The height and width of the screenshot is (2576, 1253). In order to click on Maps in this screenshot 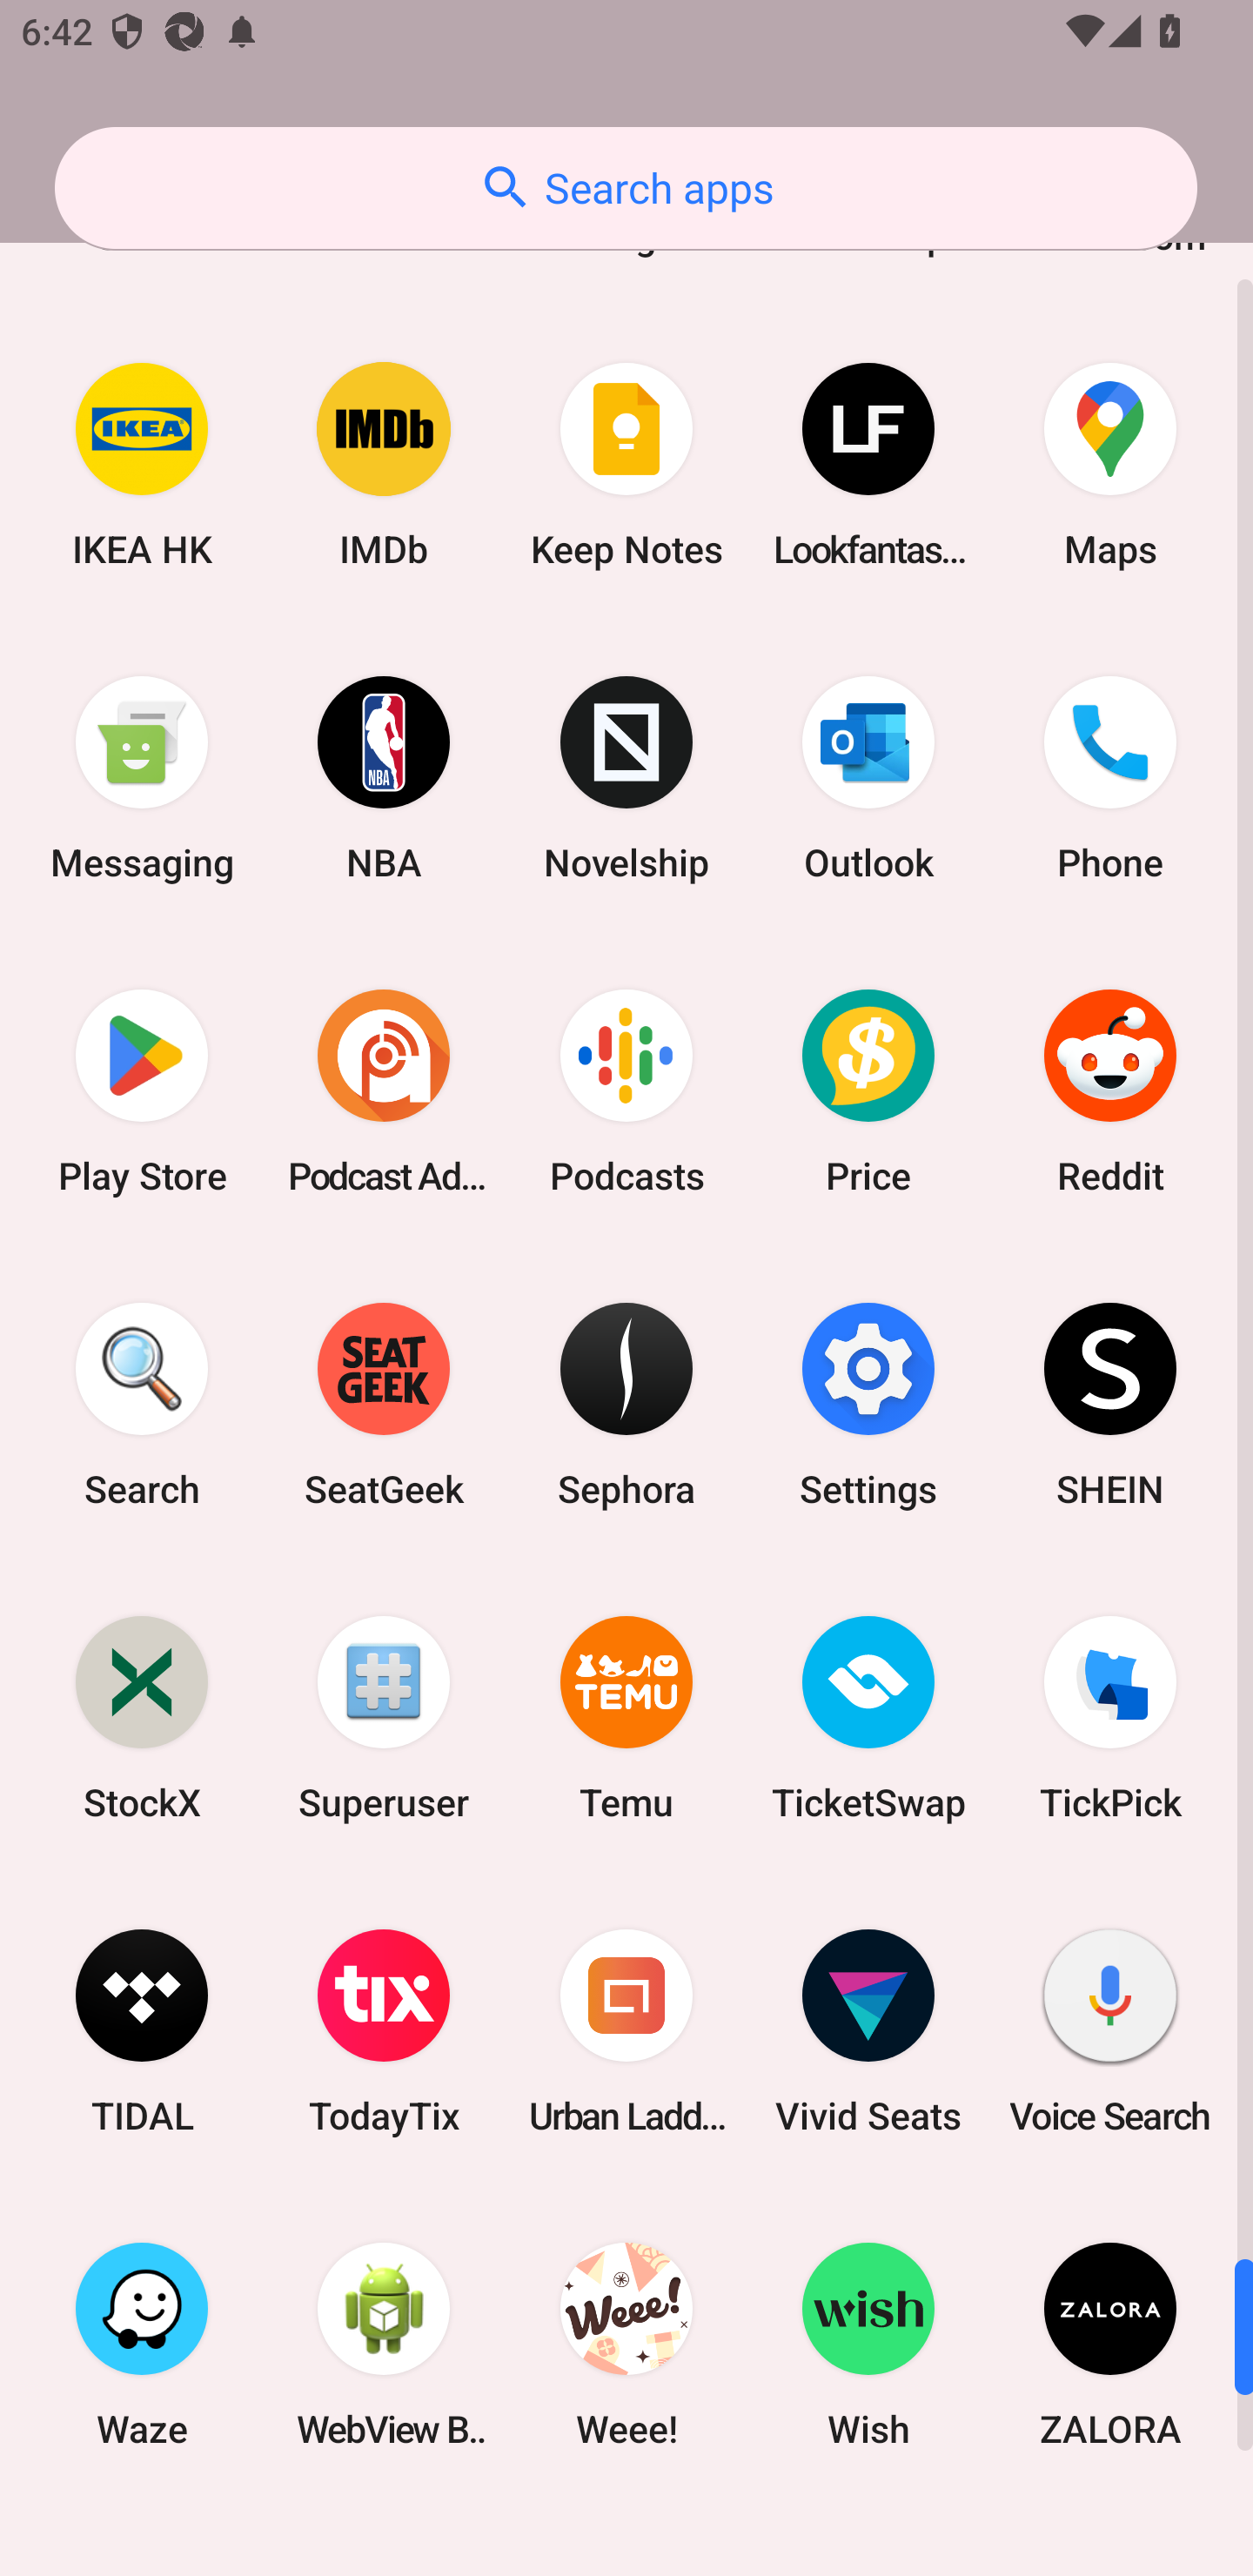, I will do `click(1110, 465)`.